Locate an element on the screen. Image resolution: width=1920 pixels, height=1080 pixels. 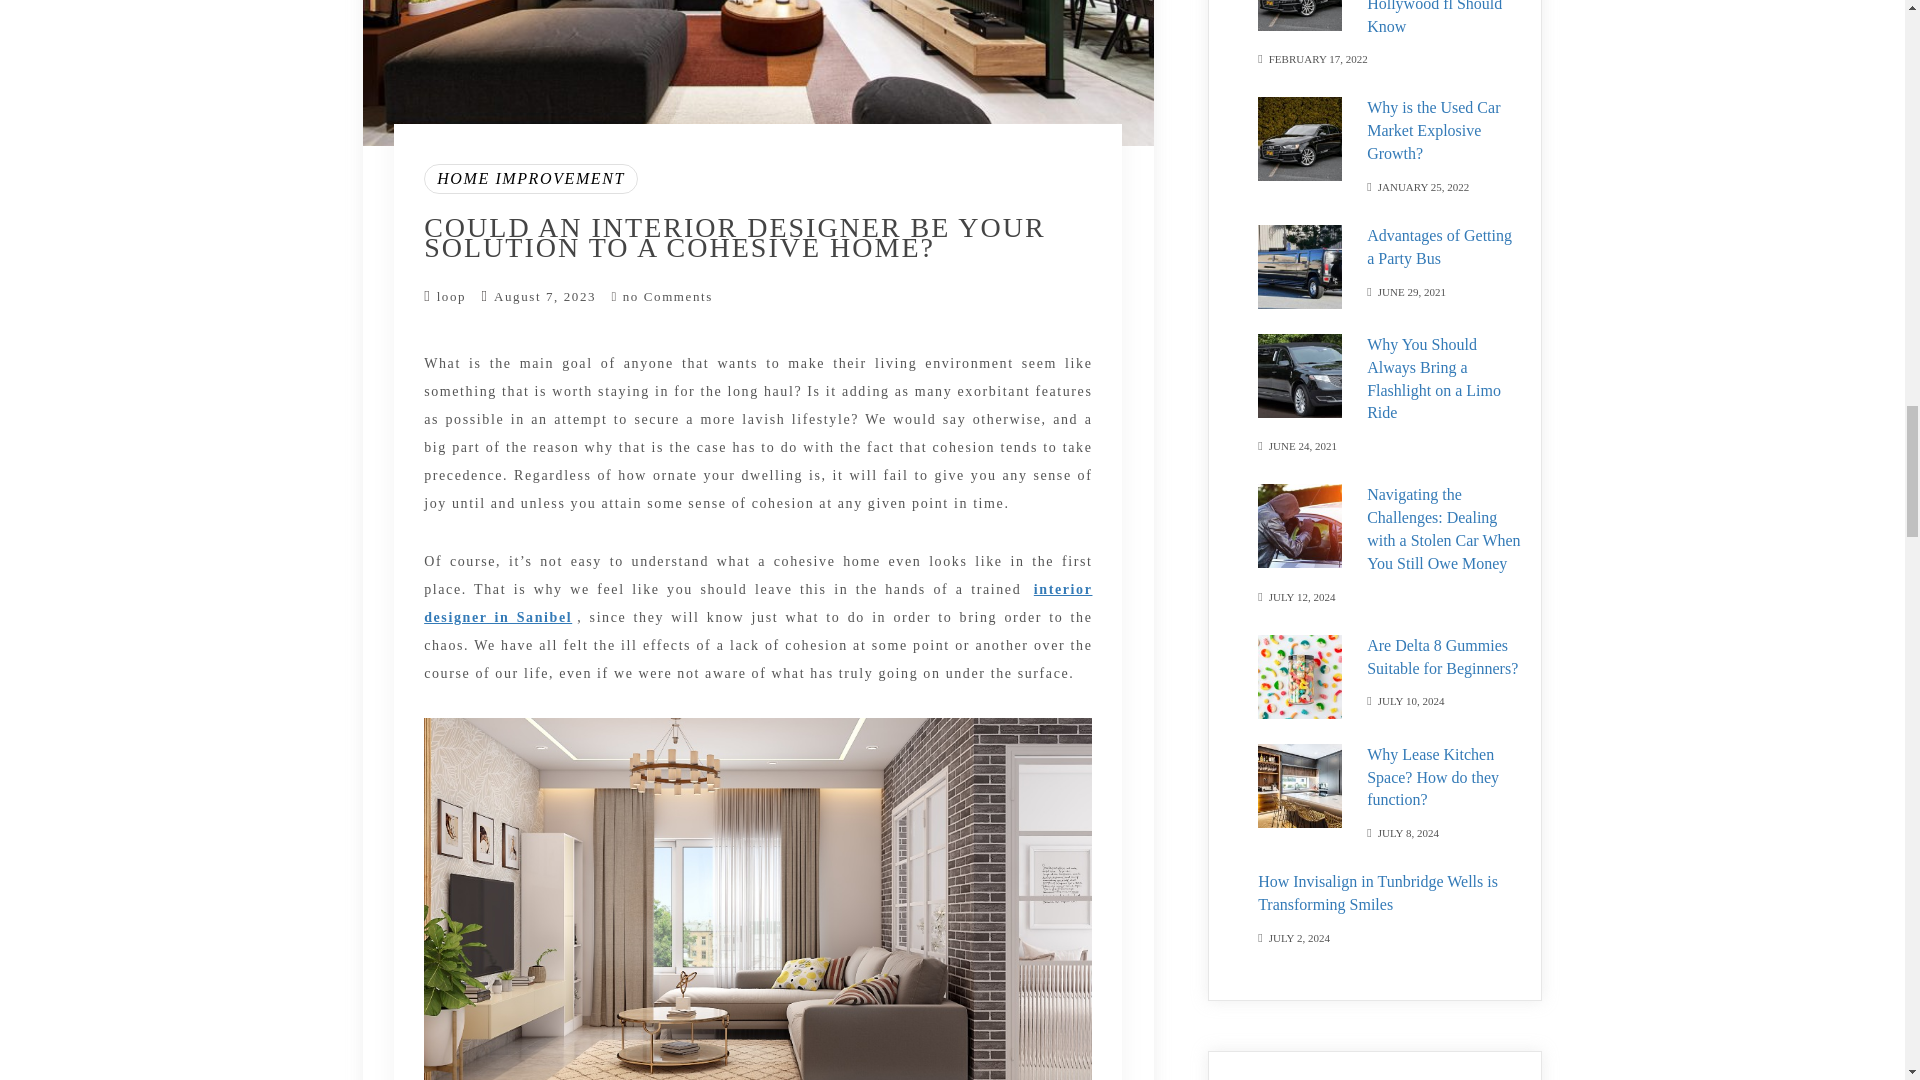
loop is located at coordinates (452, 296).